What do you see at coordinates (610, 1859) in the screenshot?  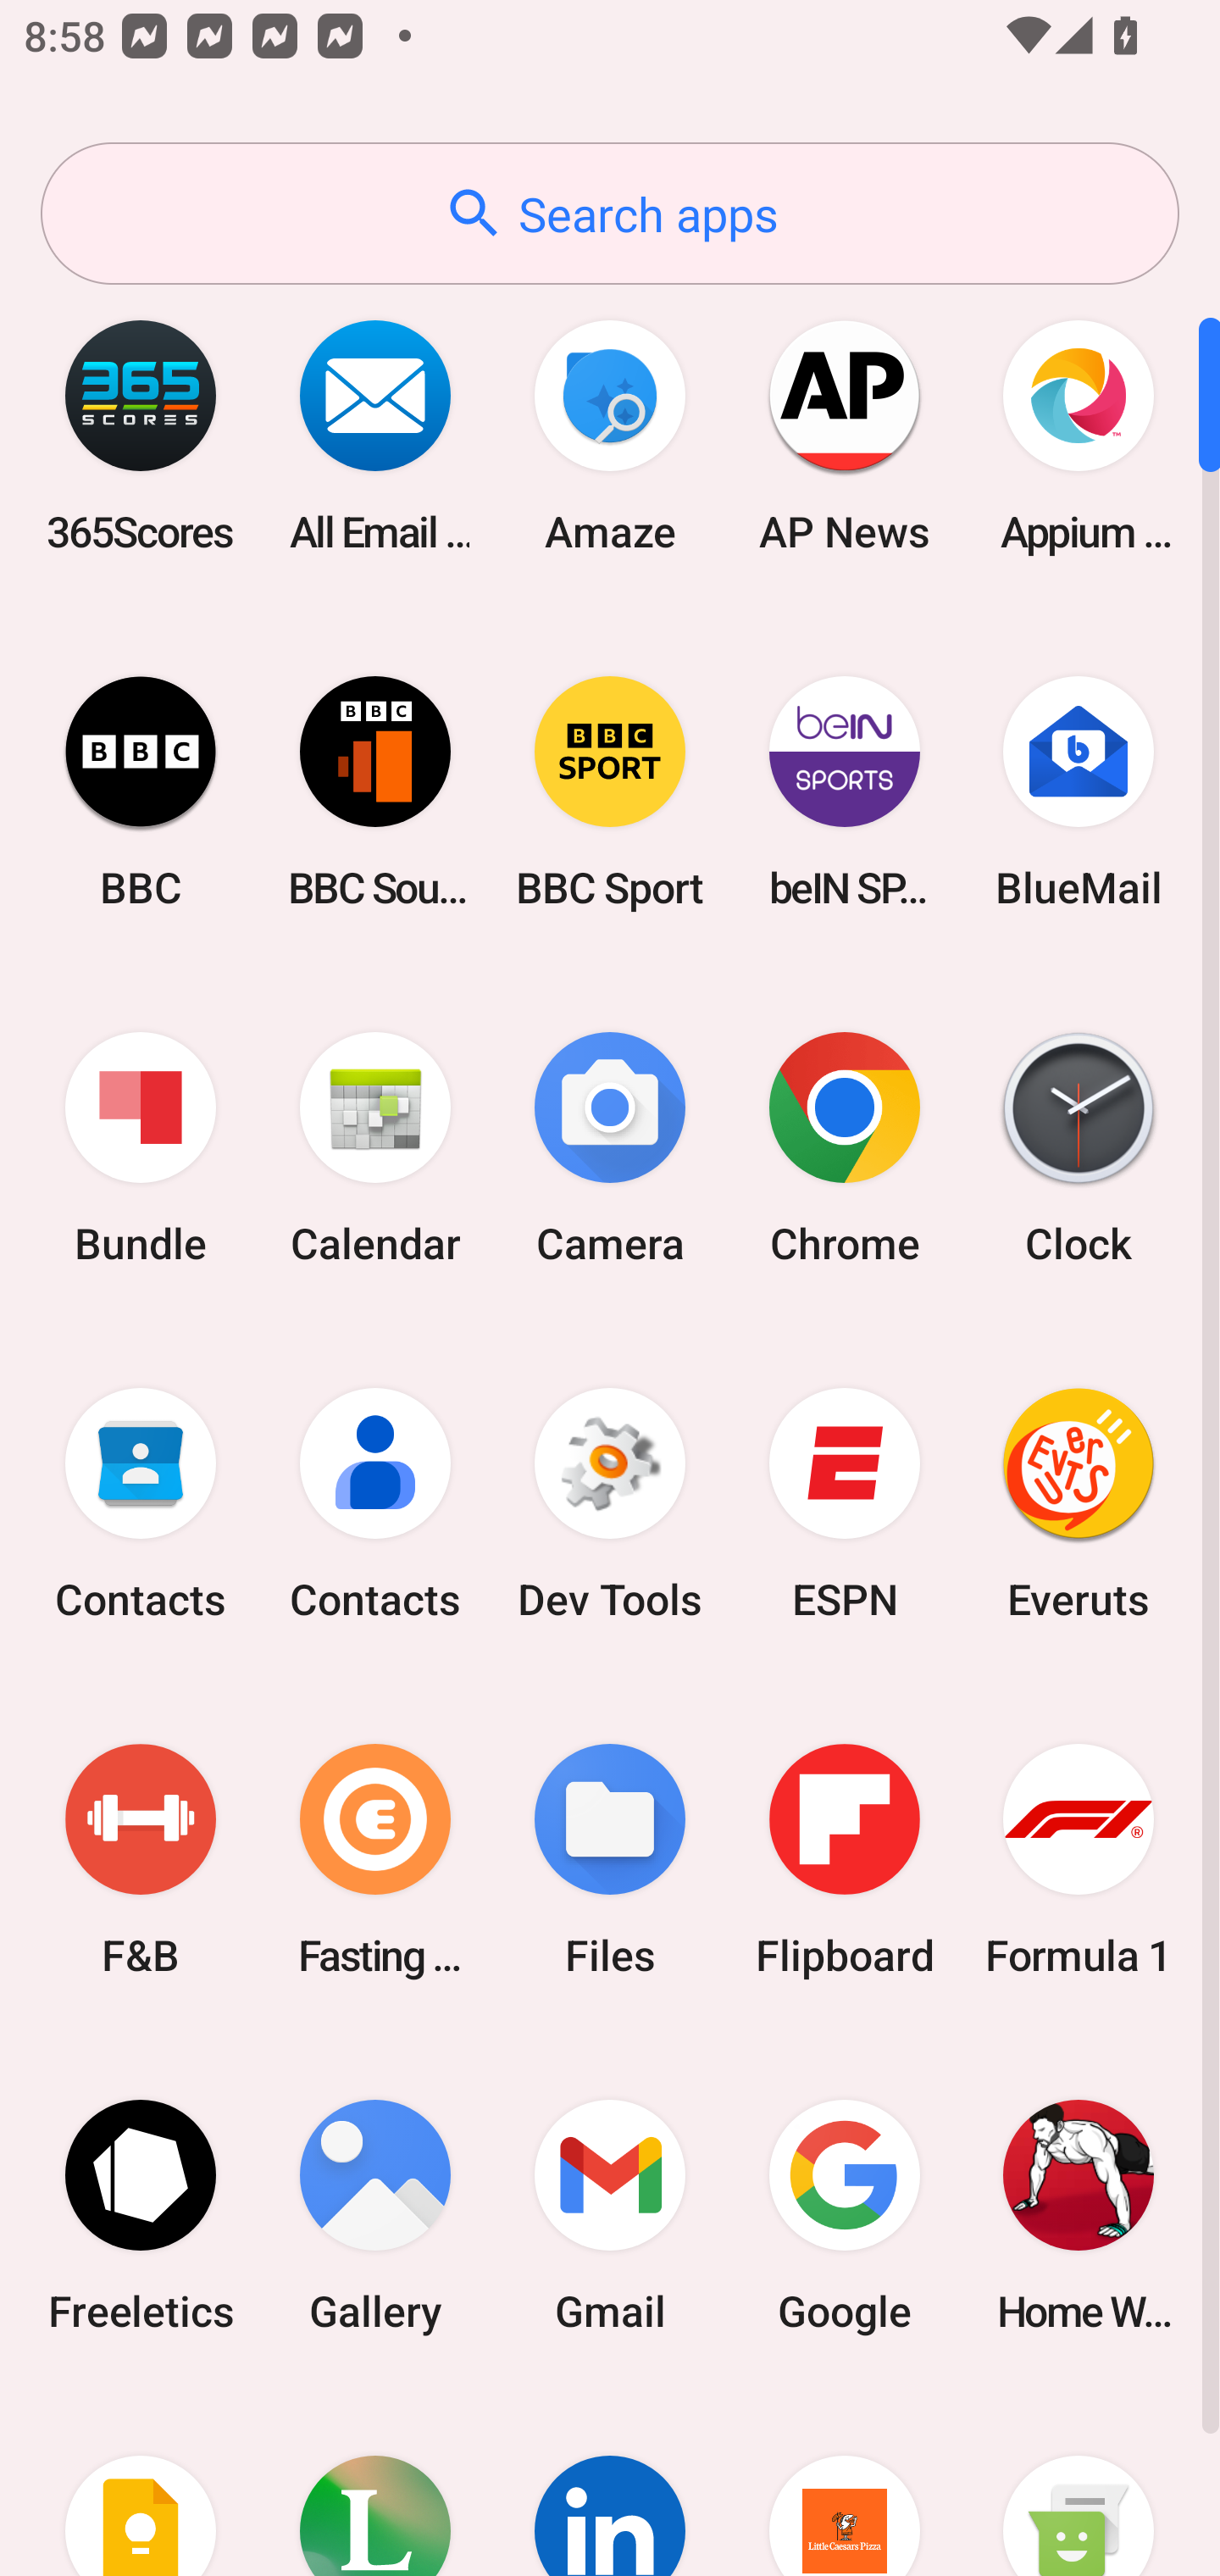 I see `Files` at bounding box center [610, 1859].